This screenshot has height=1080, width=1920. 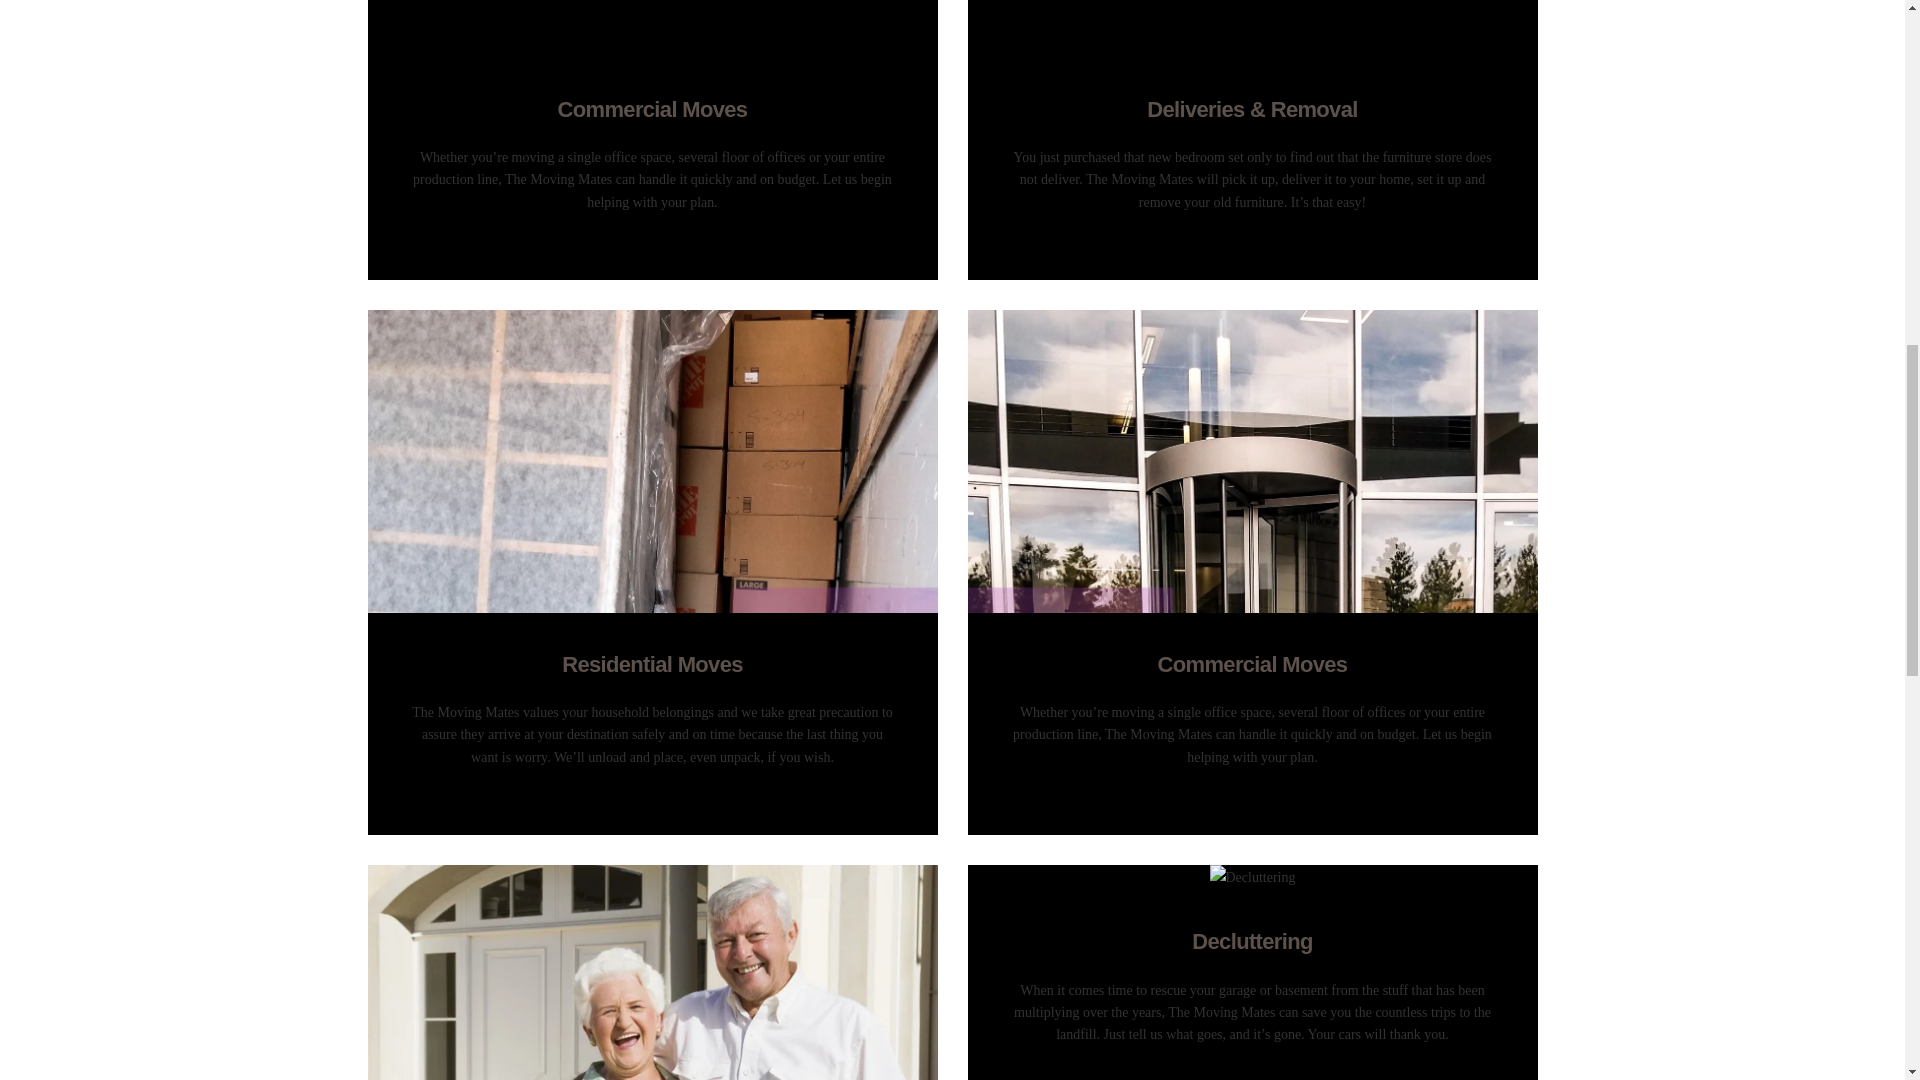 I want to click on Decluttering, so click(x=1252, y=941).